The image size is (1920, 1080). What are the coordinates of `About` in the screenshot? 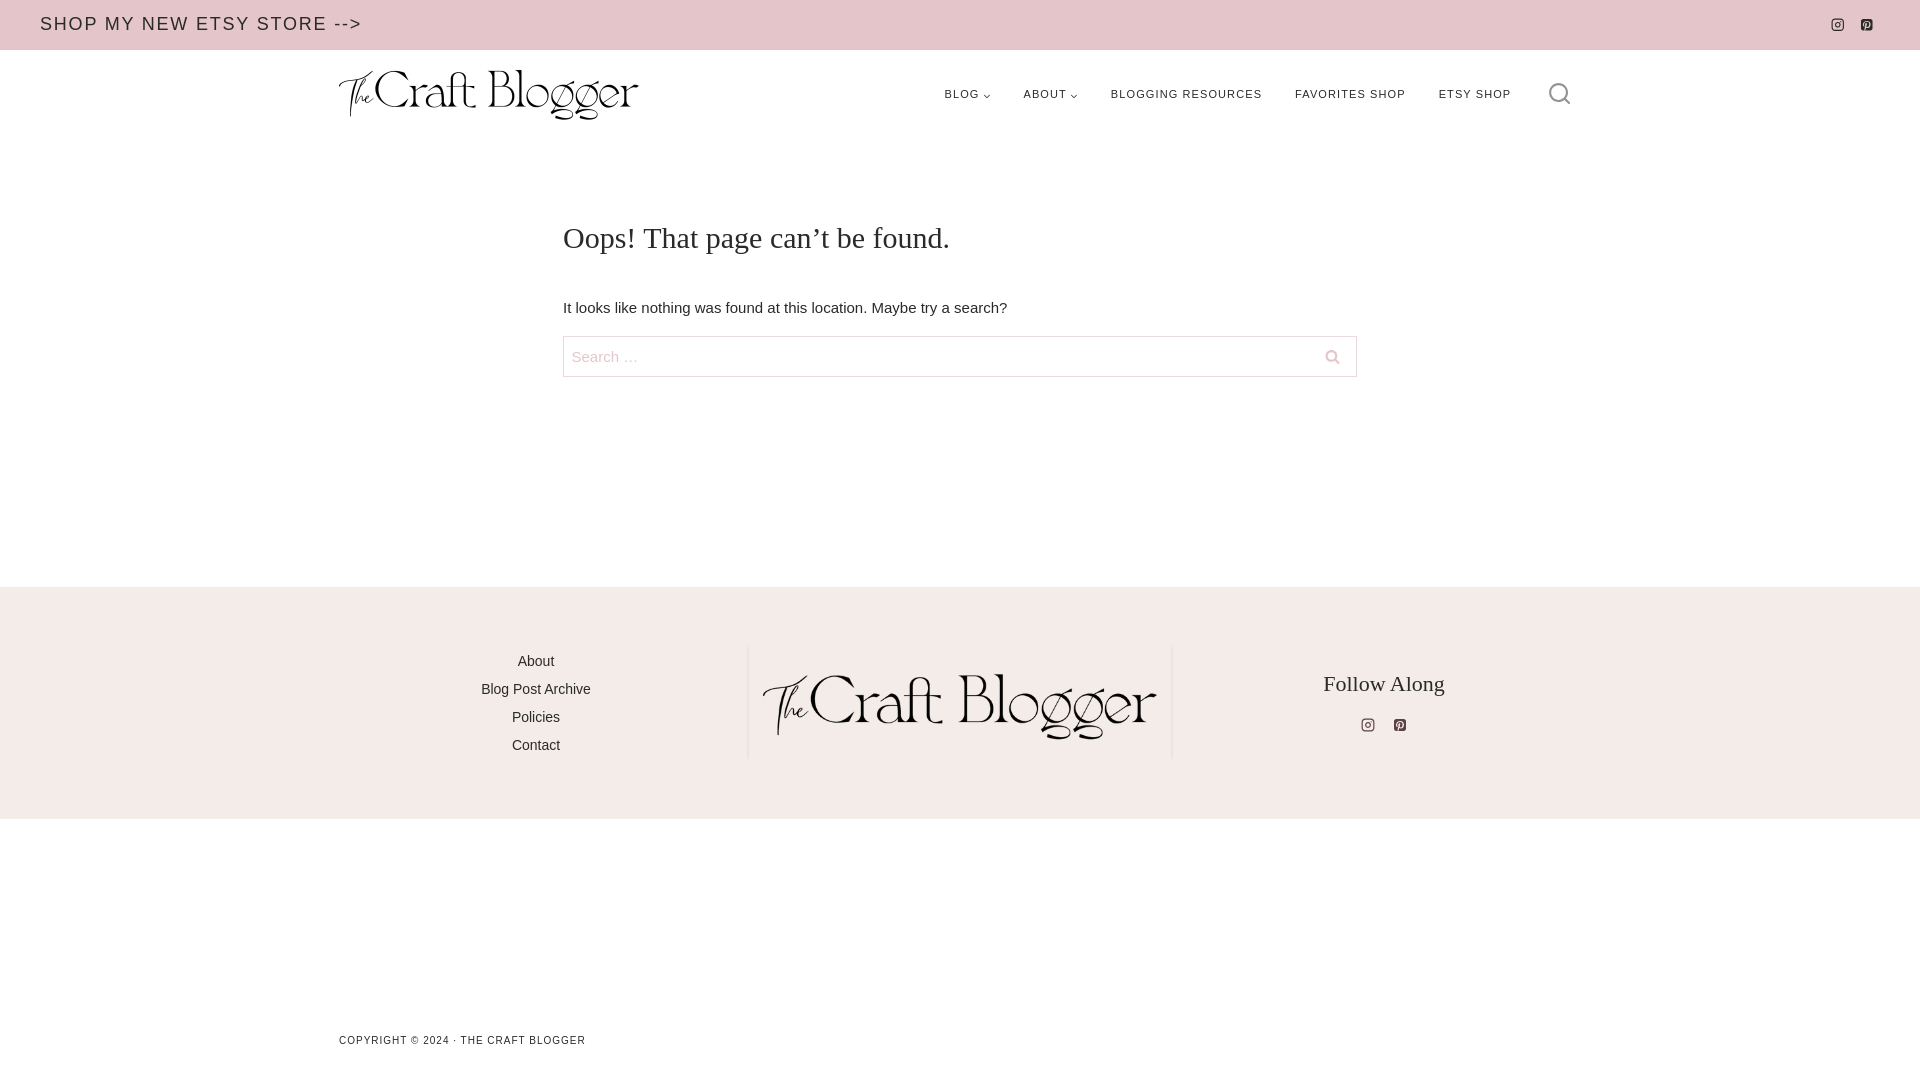 It's located at (536, 660).